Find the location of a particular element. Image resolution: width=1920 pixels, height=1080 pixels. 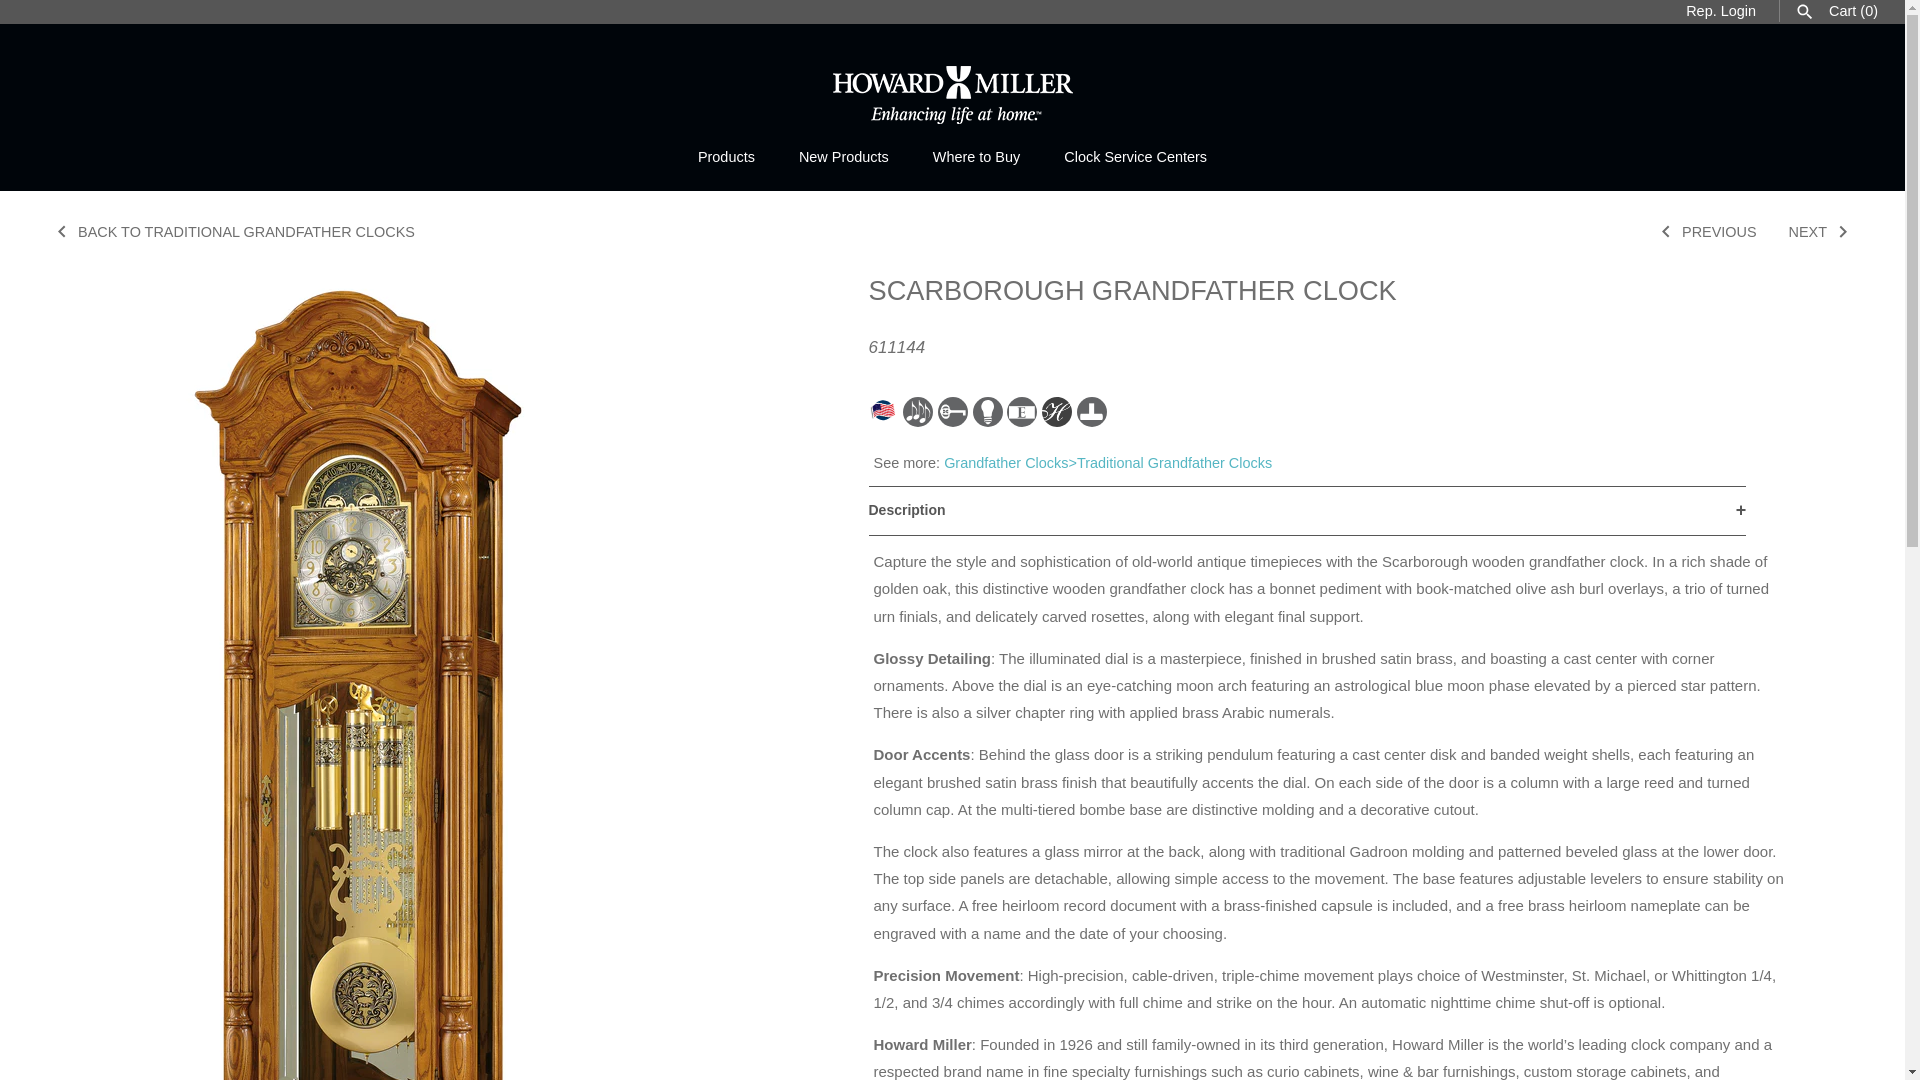

Products is located at coordinates (726, 157).